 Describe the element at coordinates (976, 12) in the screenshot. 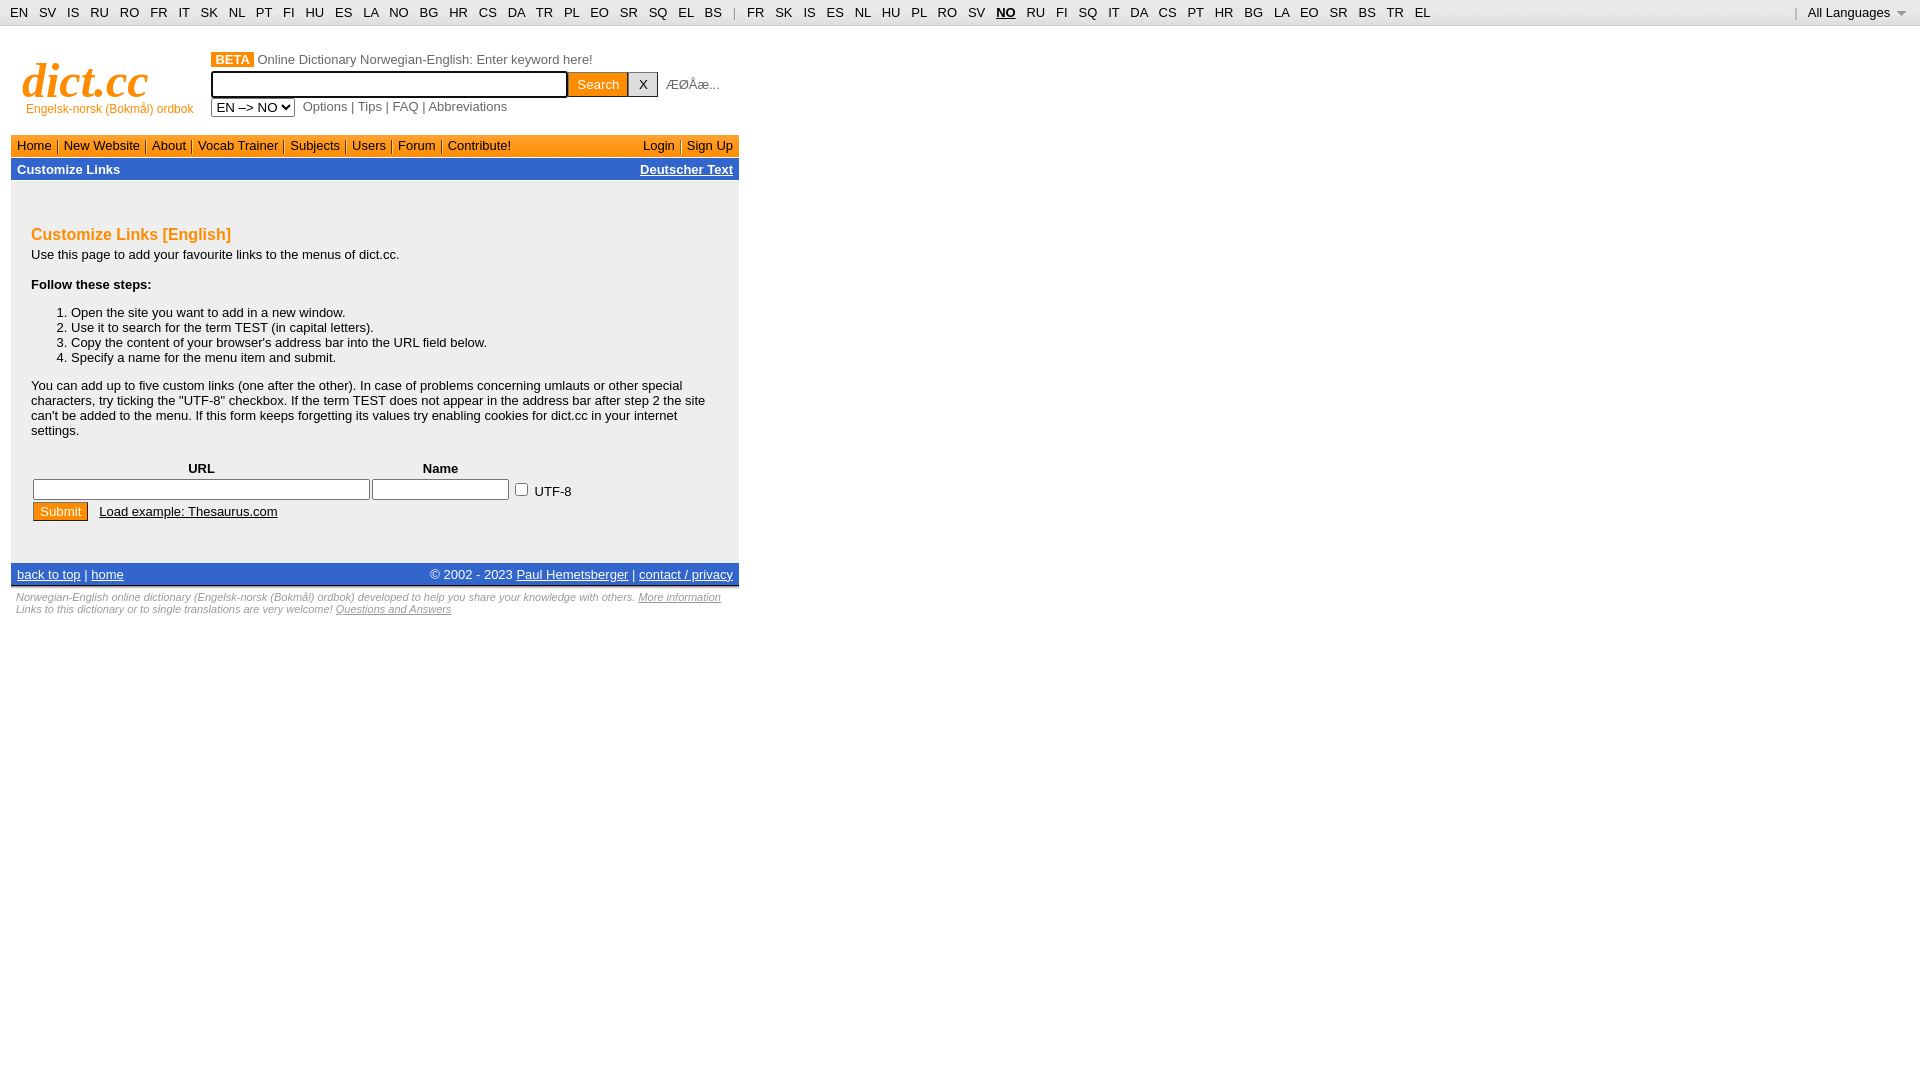

I see `SV` at that location.